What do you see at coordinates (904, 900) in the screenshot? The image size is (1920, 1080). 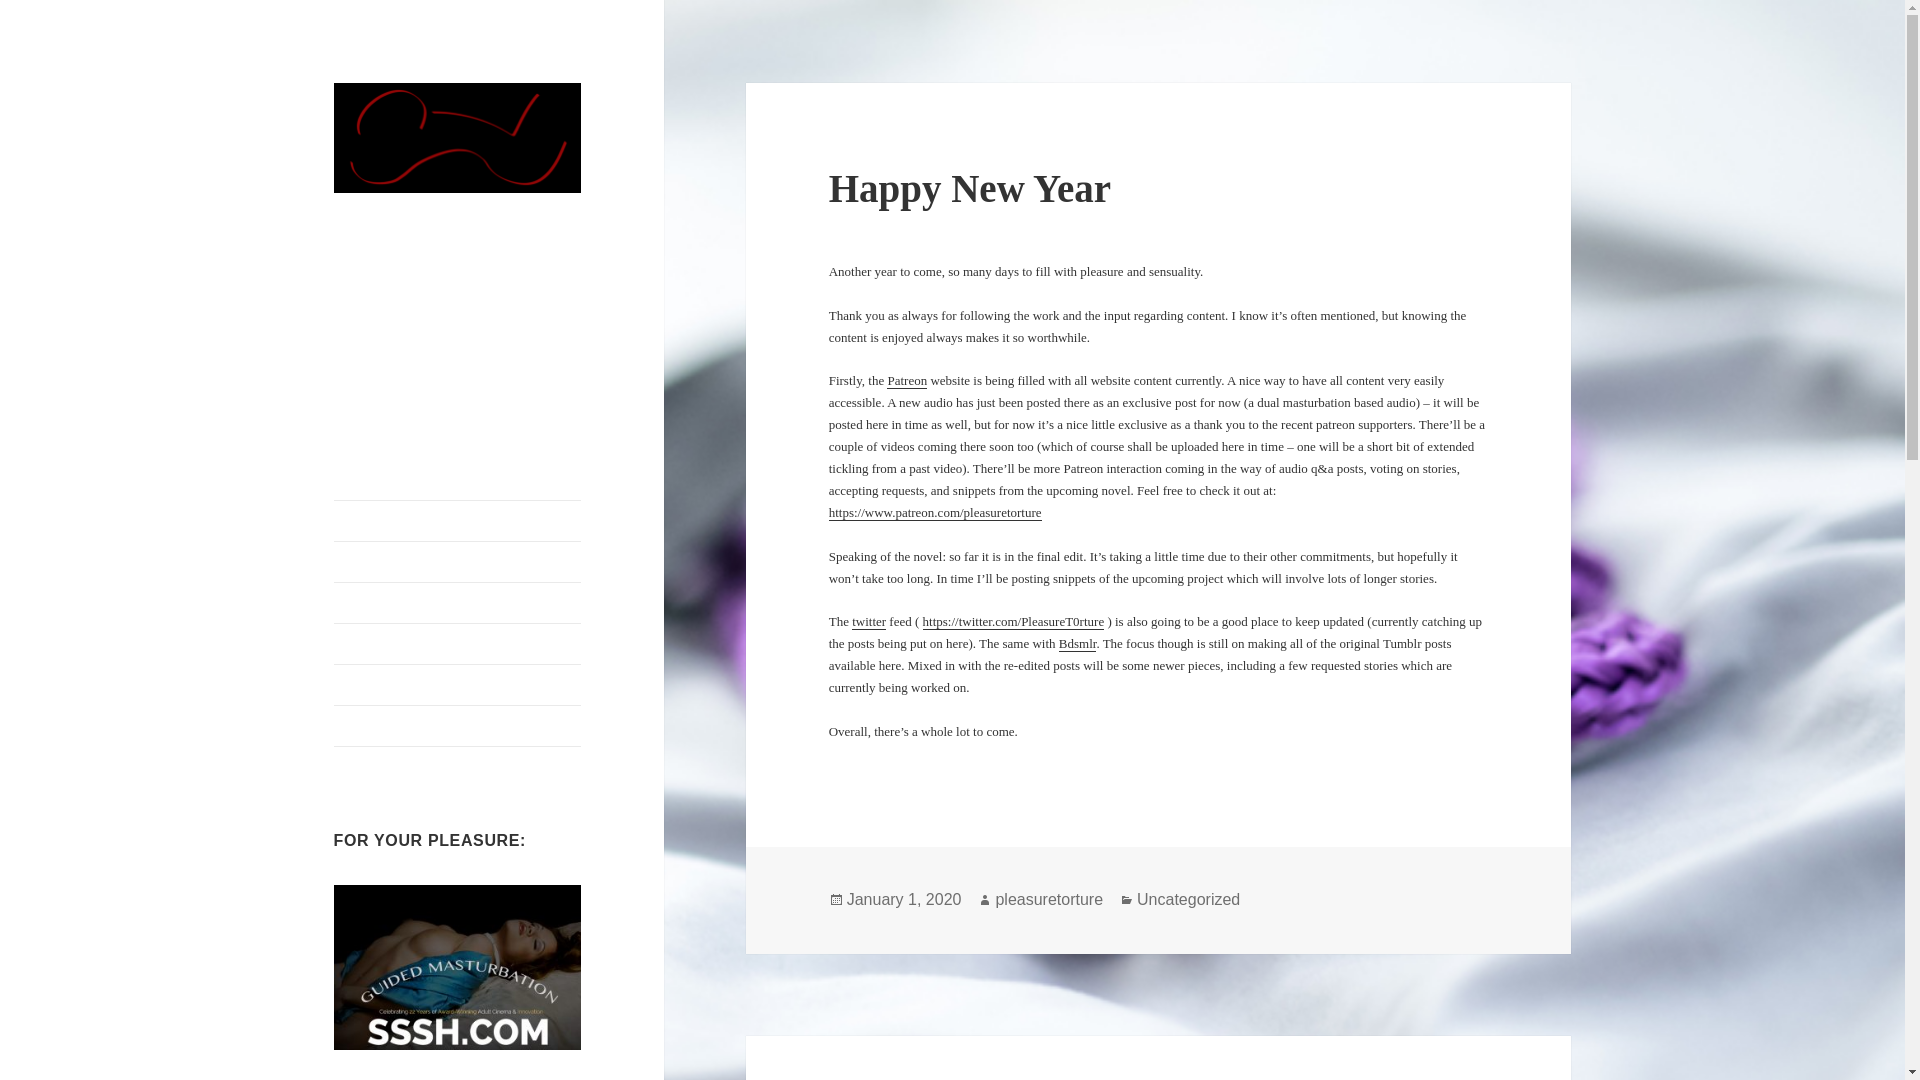 I see `January 1, 2020` at bounding box center [904, 900].